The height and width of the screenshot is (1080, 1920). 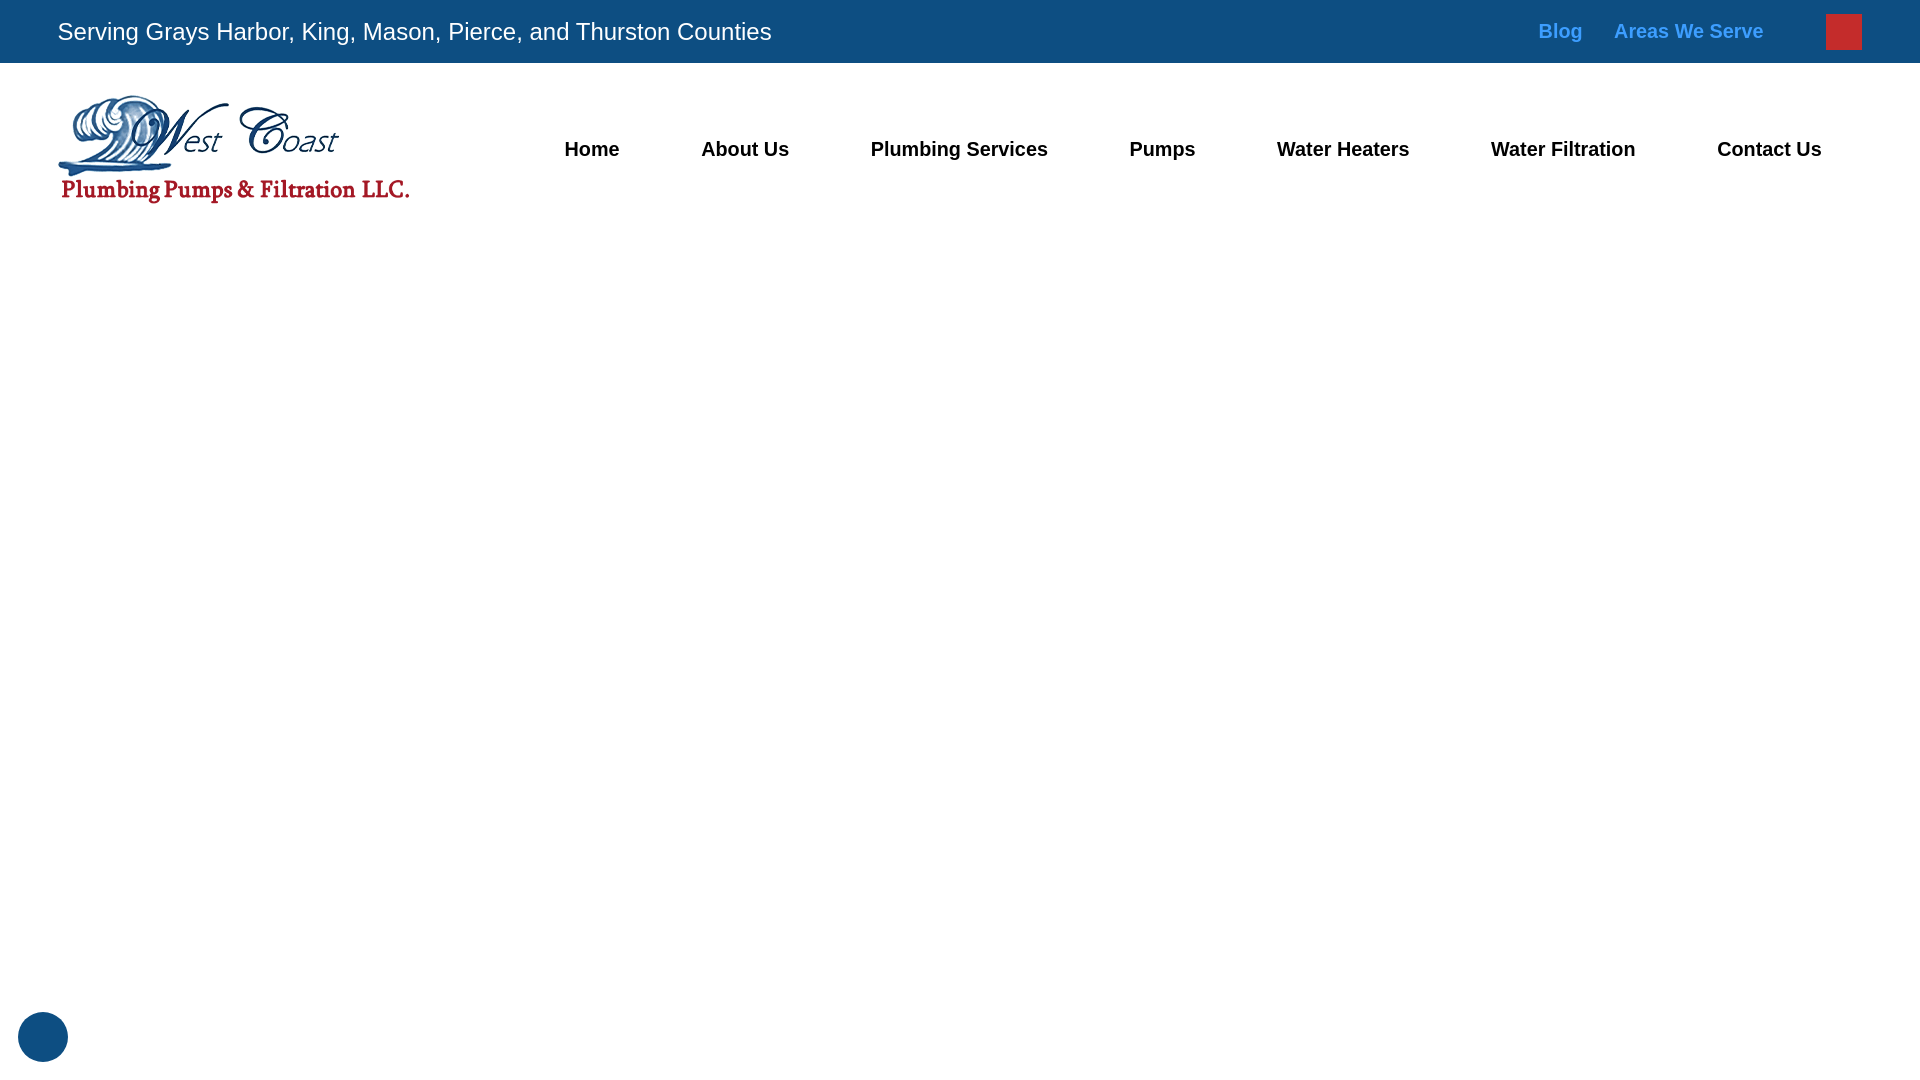 I want to click on Home, so click(x=592, y=149).